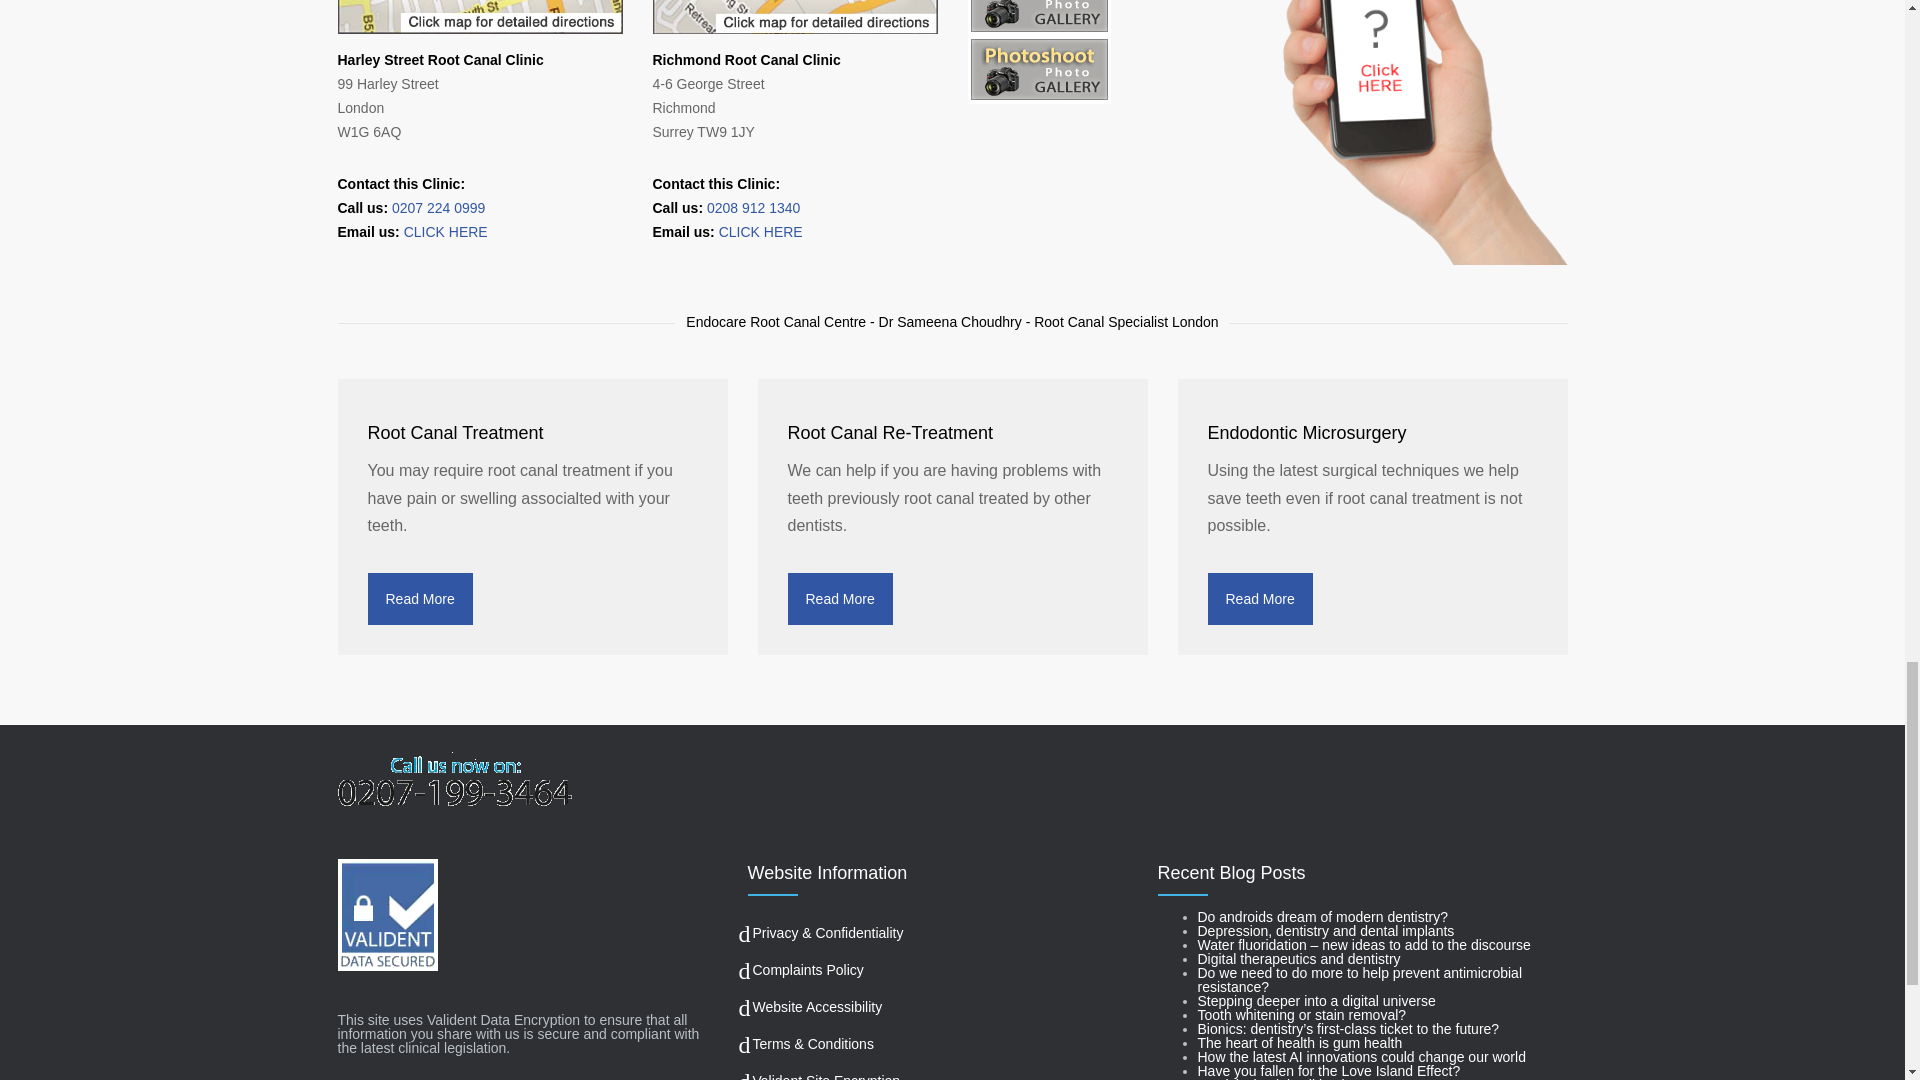  I want to click on logo-photoshoot-gallery-v6, so click(1039, 69).